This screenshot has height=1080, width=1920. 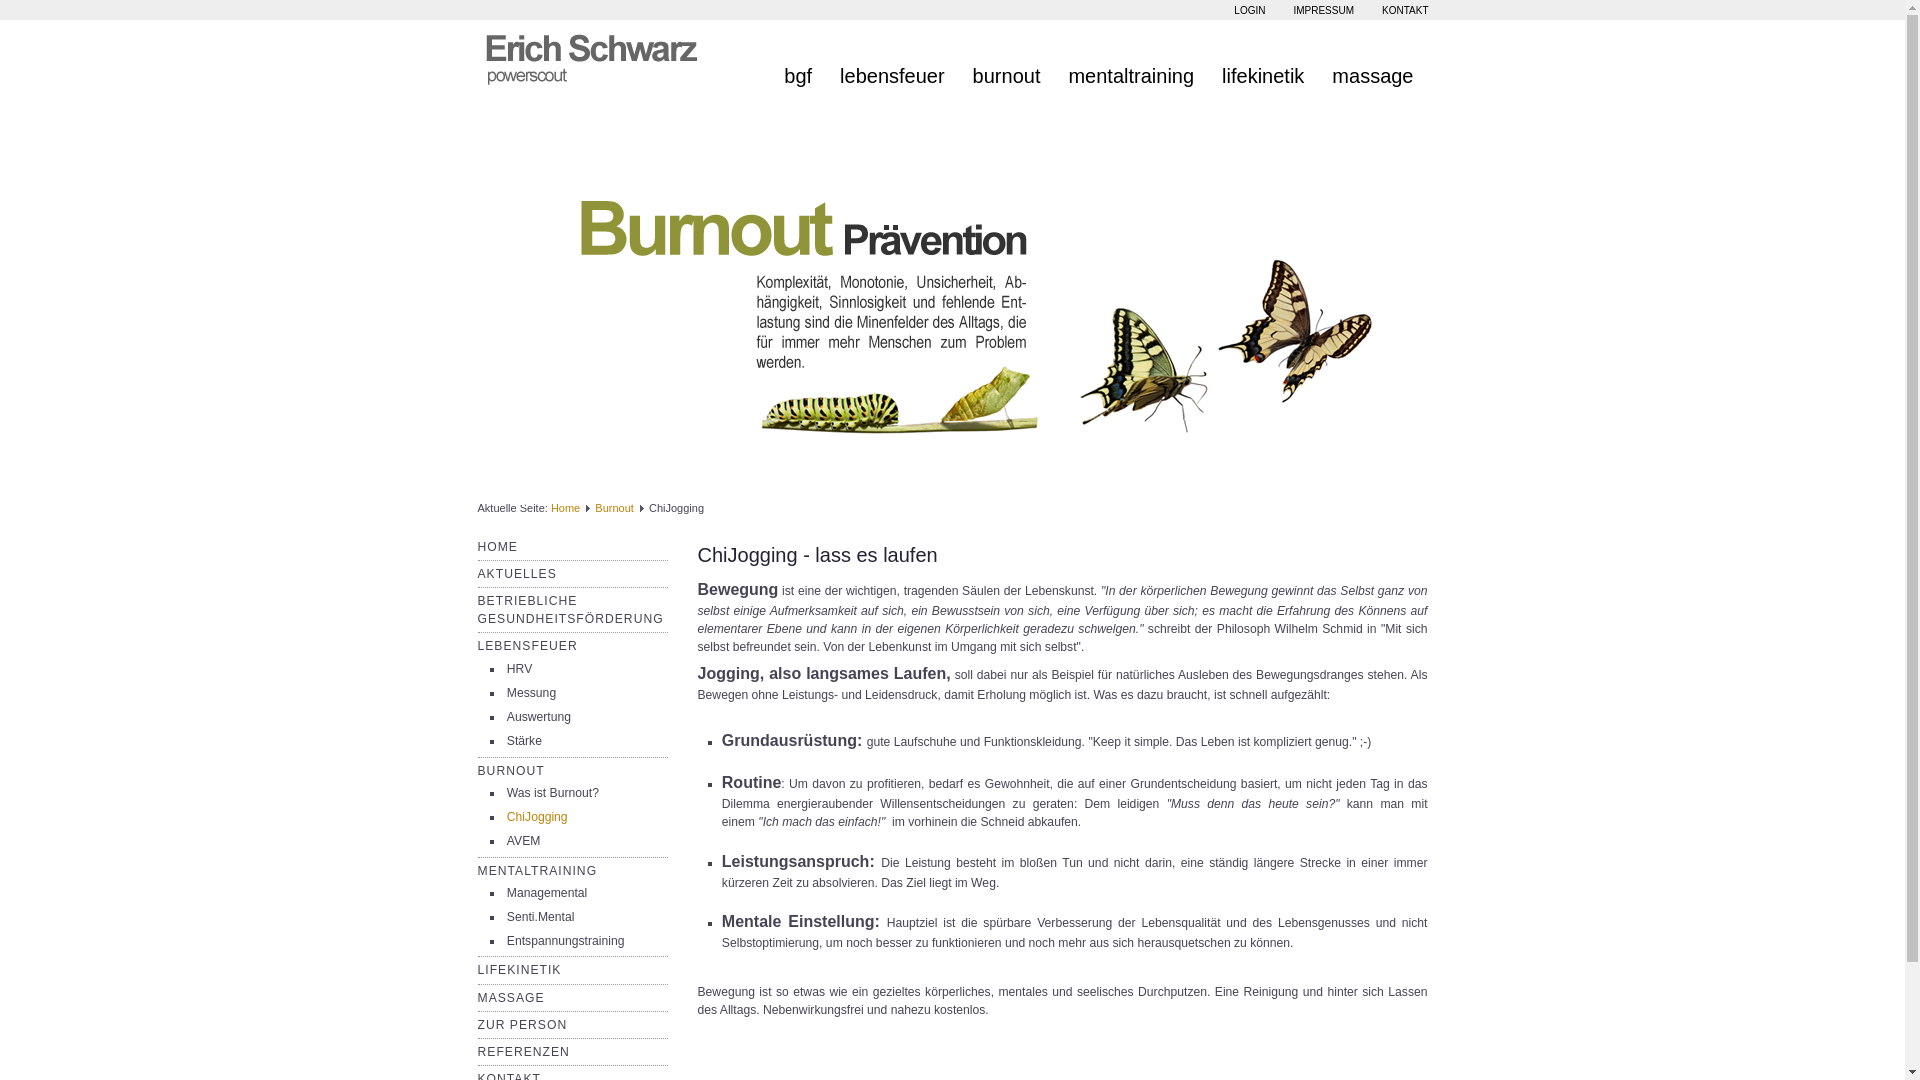 What do you see at coordinates (1250, 10) in the screenshot?
I see `LOGIN` at bounding box center [1250, 10].